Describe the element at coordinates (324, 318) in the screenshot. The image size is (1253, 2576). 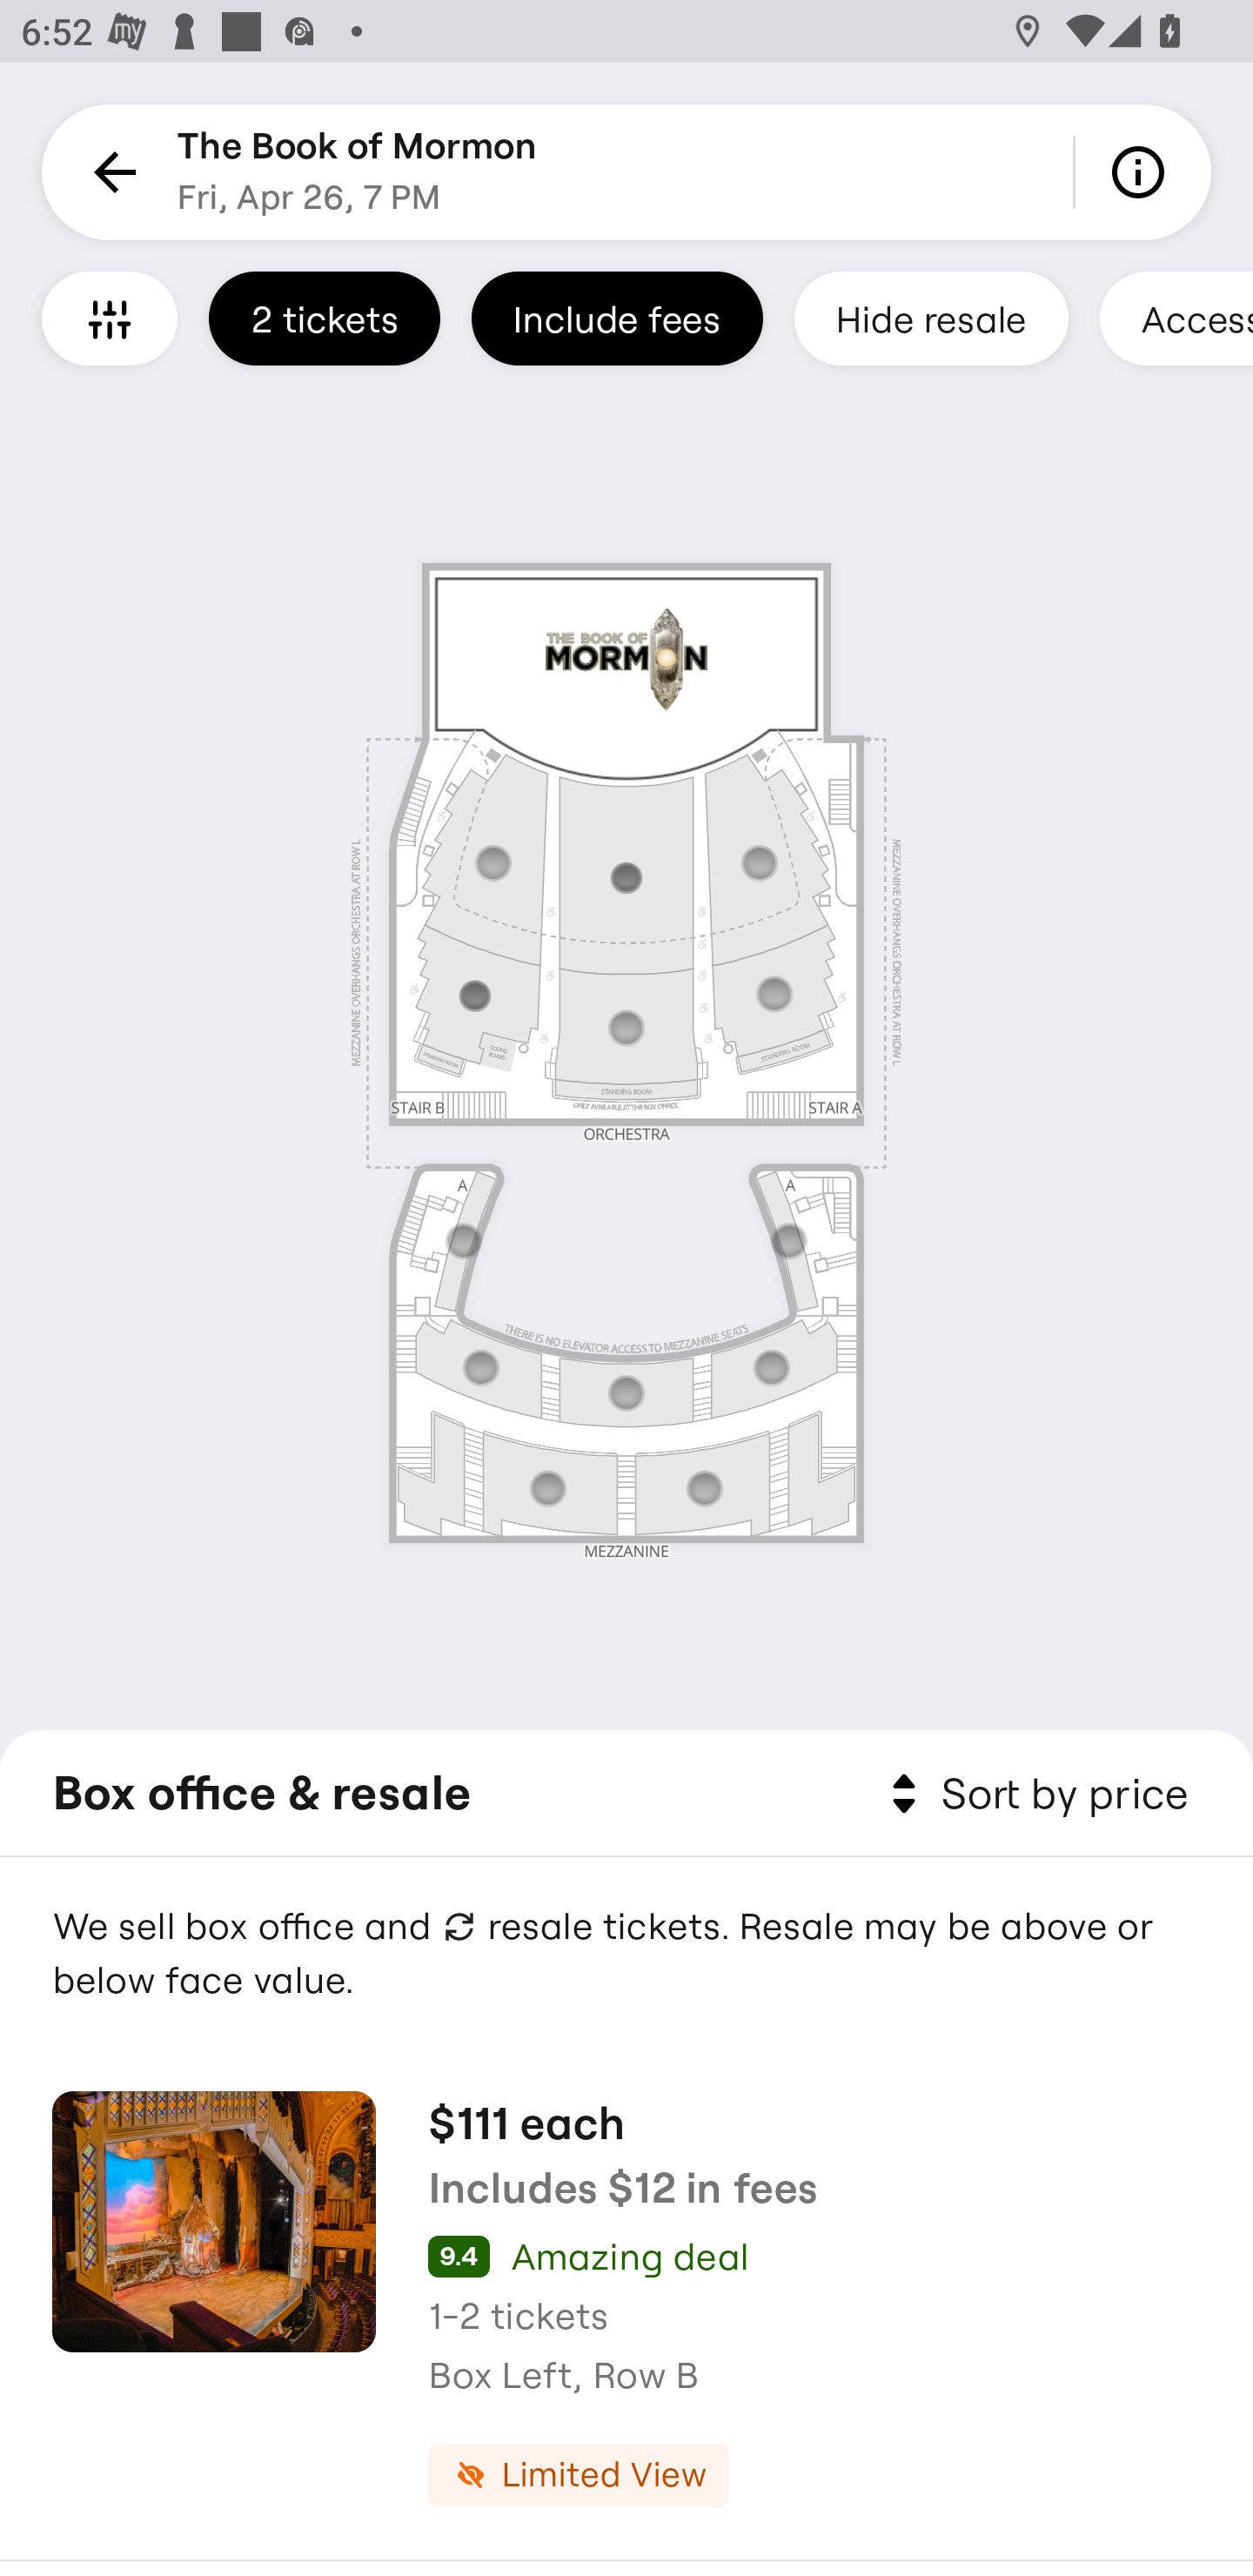
I see `2 tickets` at that location.